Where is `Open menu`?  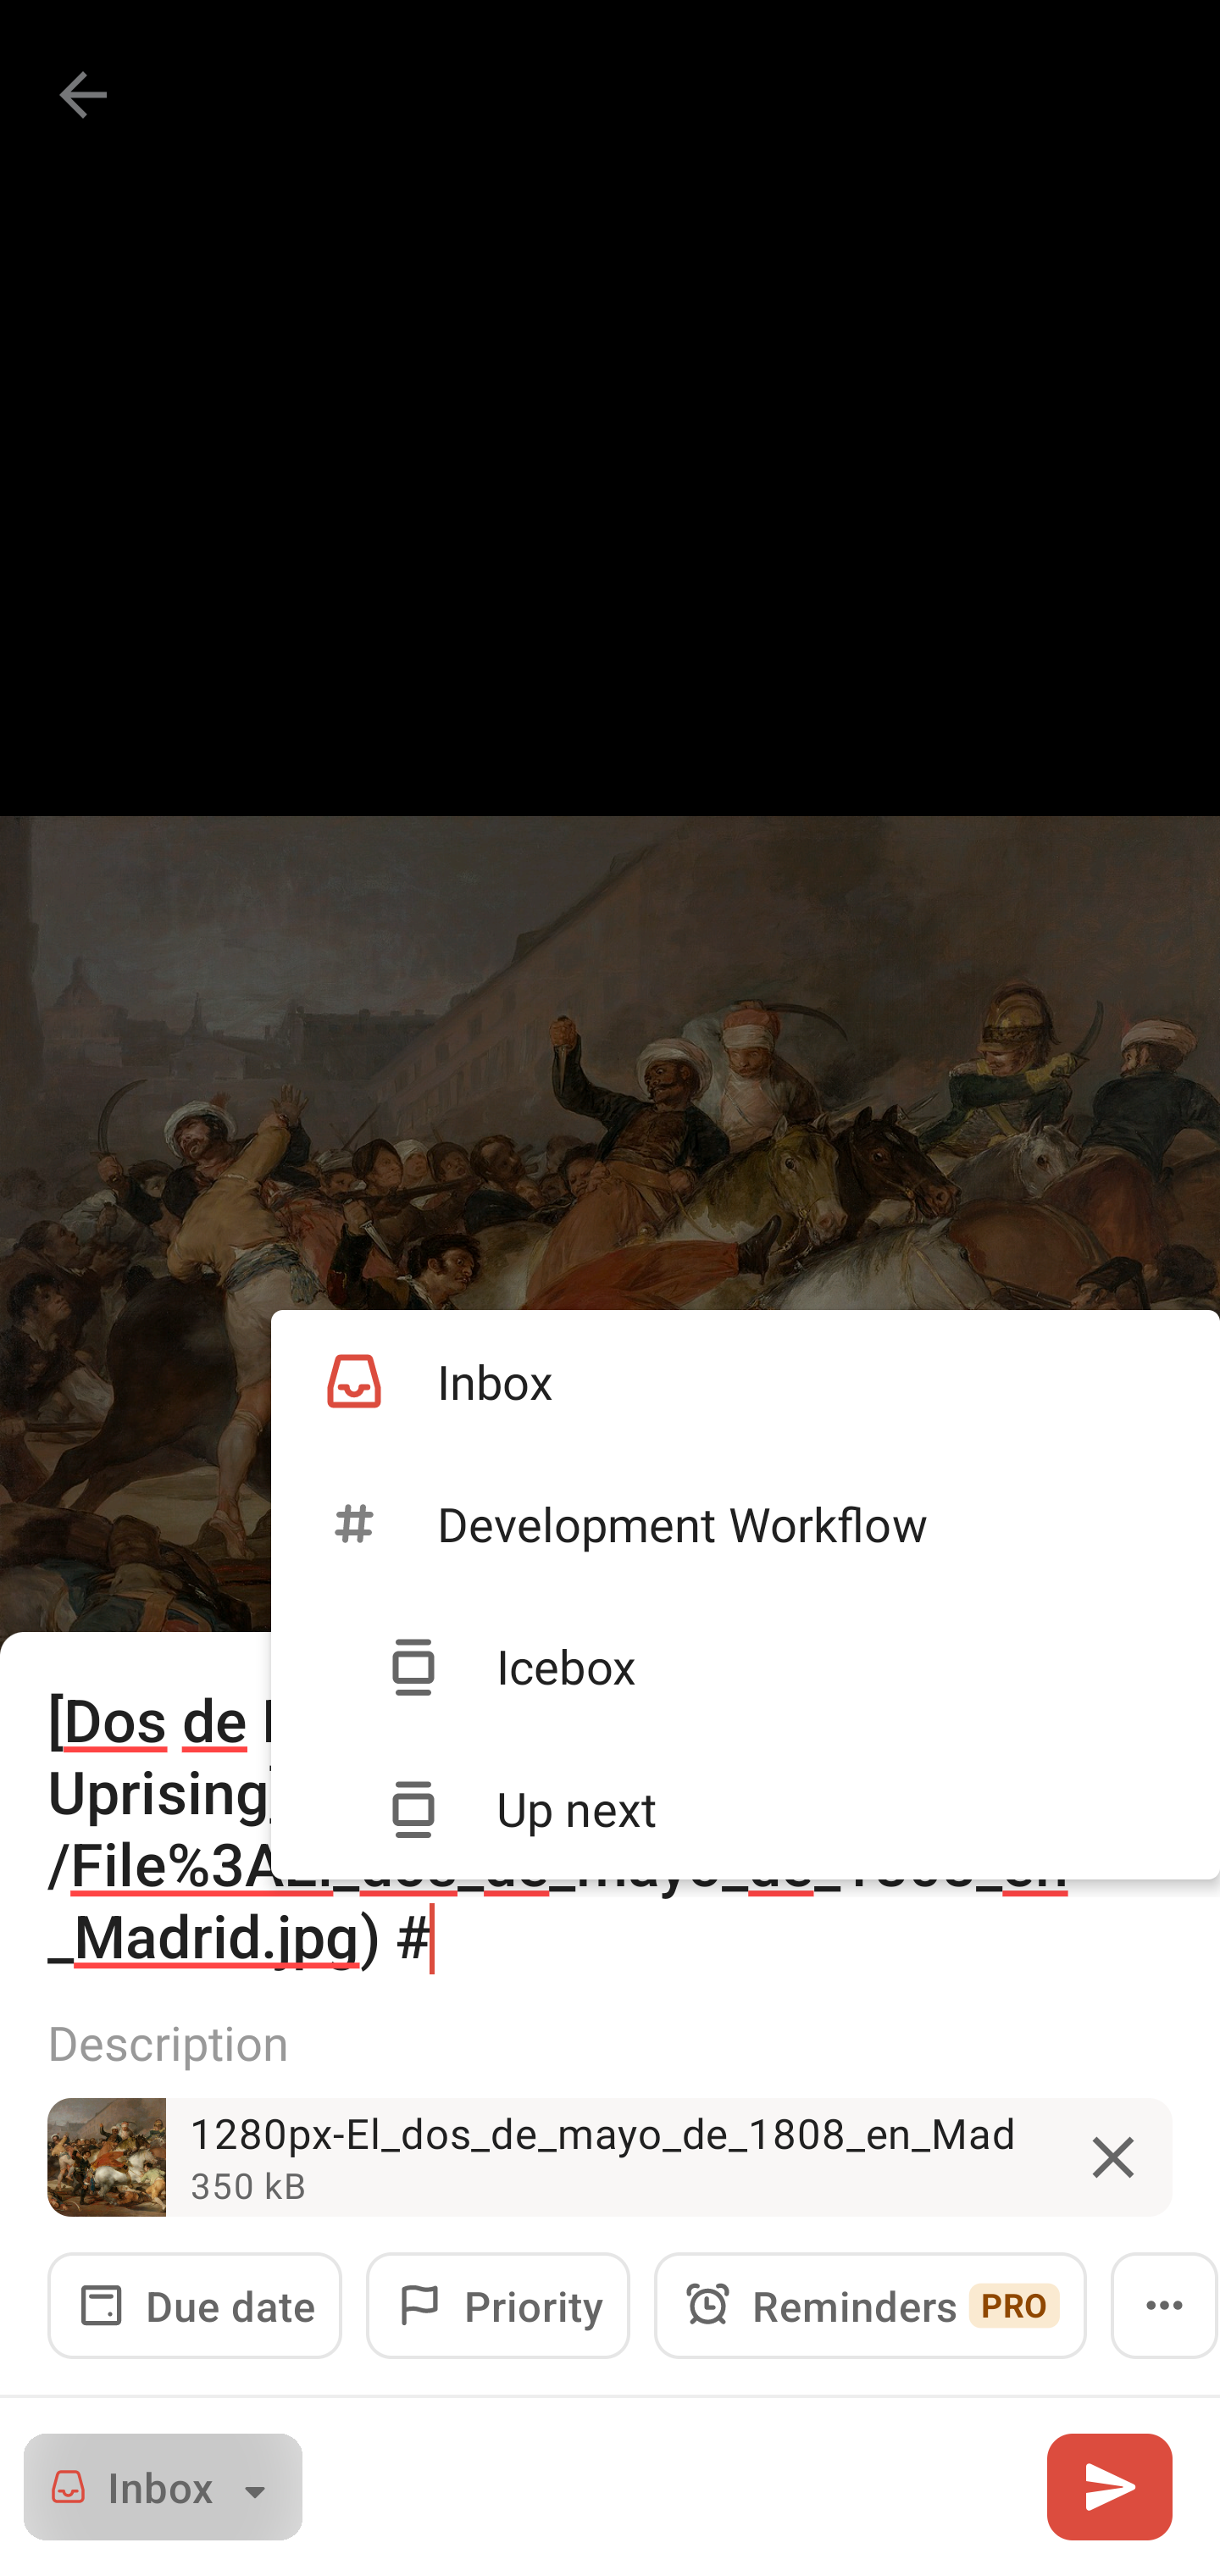 Open menu is located at coordinates (1164, 2305).